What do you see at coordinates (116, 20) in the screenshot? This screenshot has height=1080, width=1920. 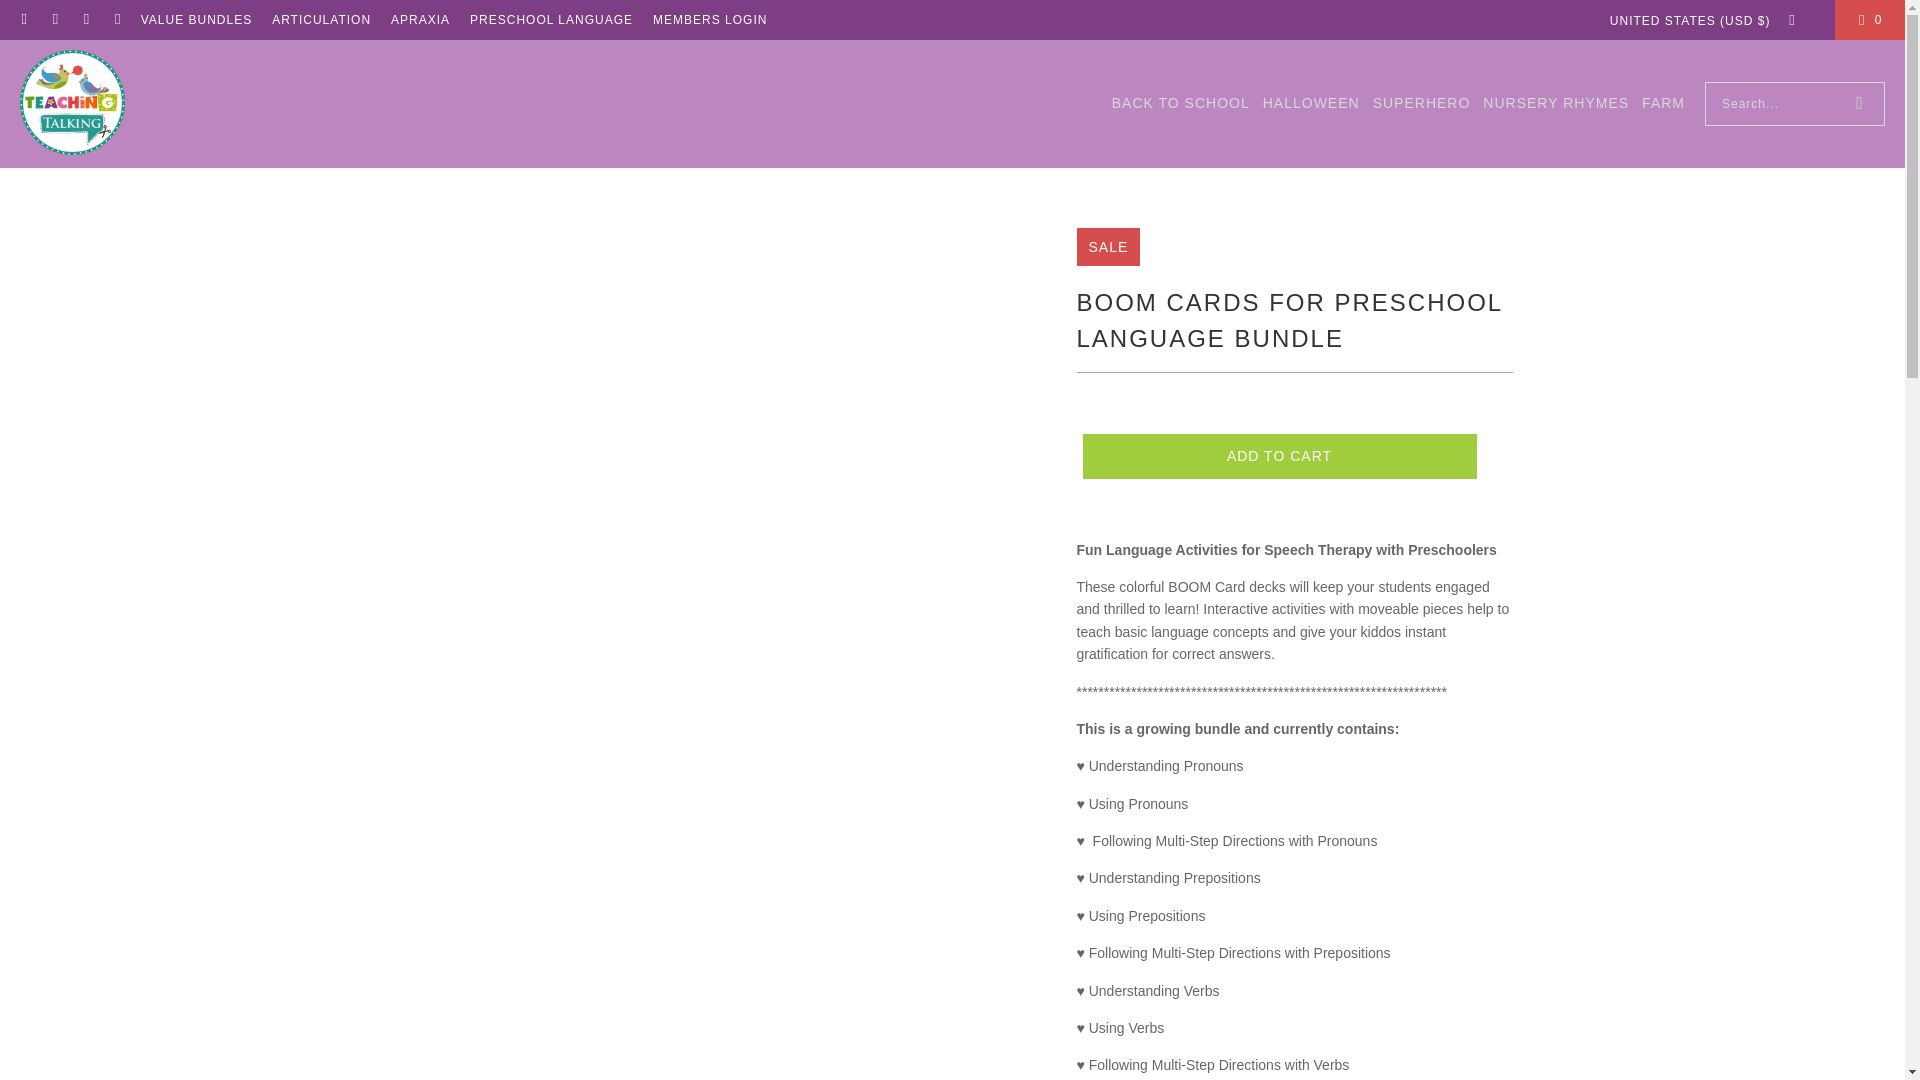 I see `Teaching Talking on Pinterest` at bounding box center [116, 20].